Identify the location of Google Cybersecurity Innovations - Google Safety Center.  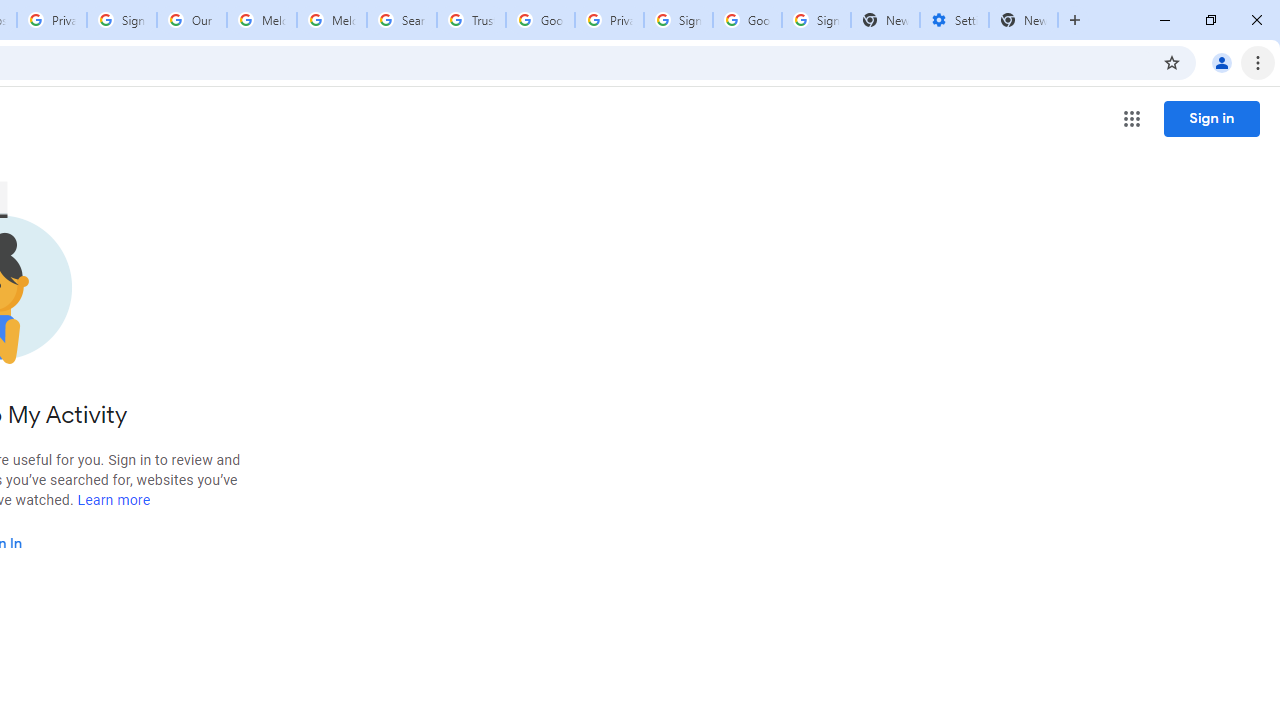
(748, 20).